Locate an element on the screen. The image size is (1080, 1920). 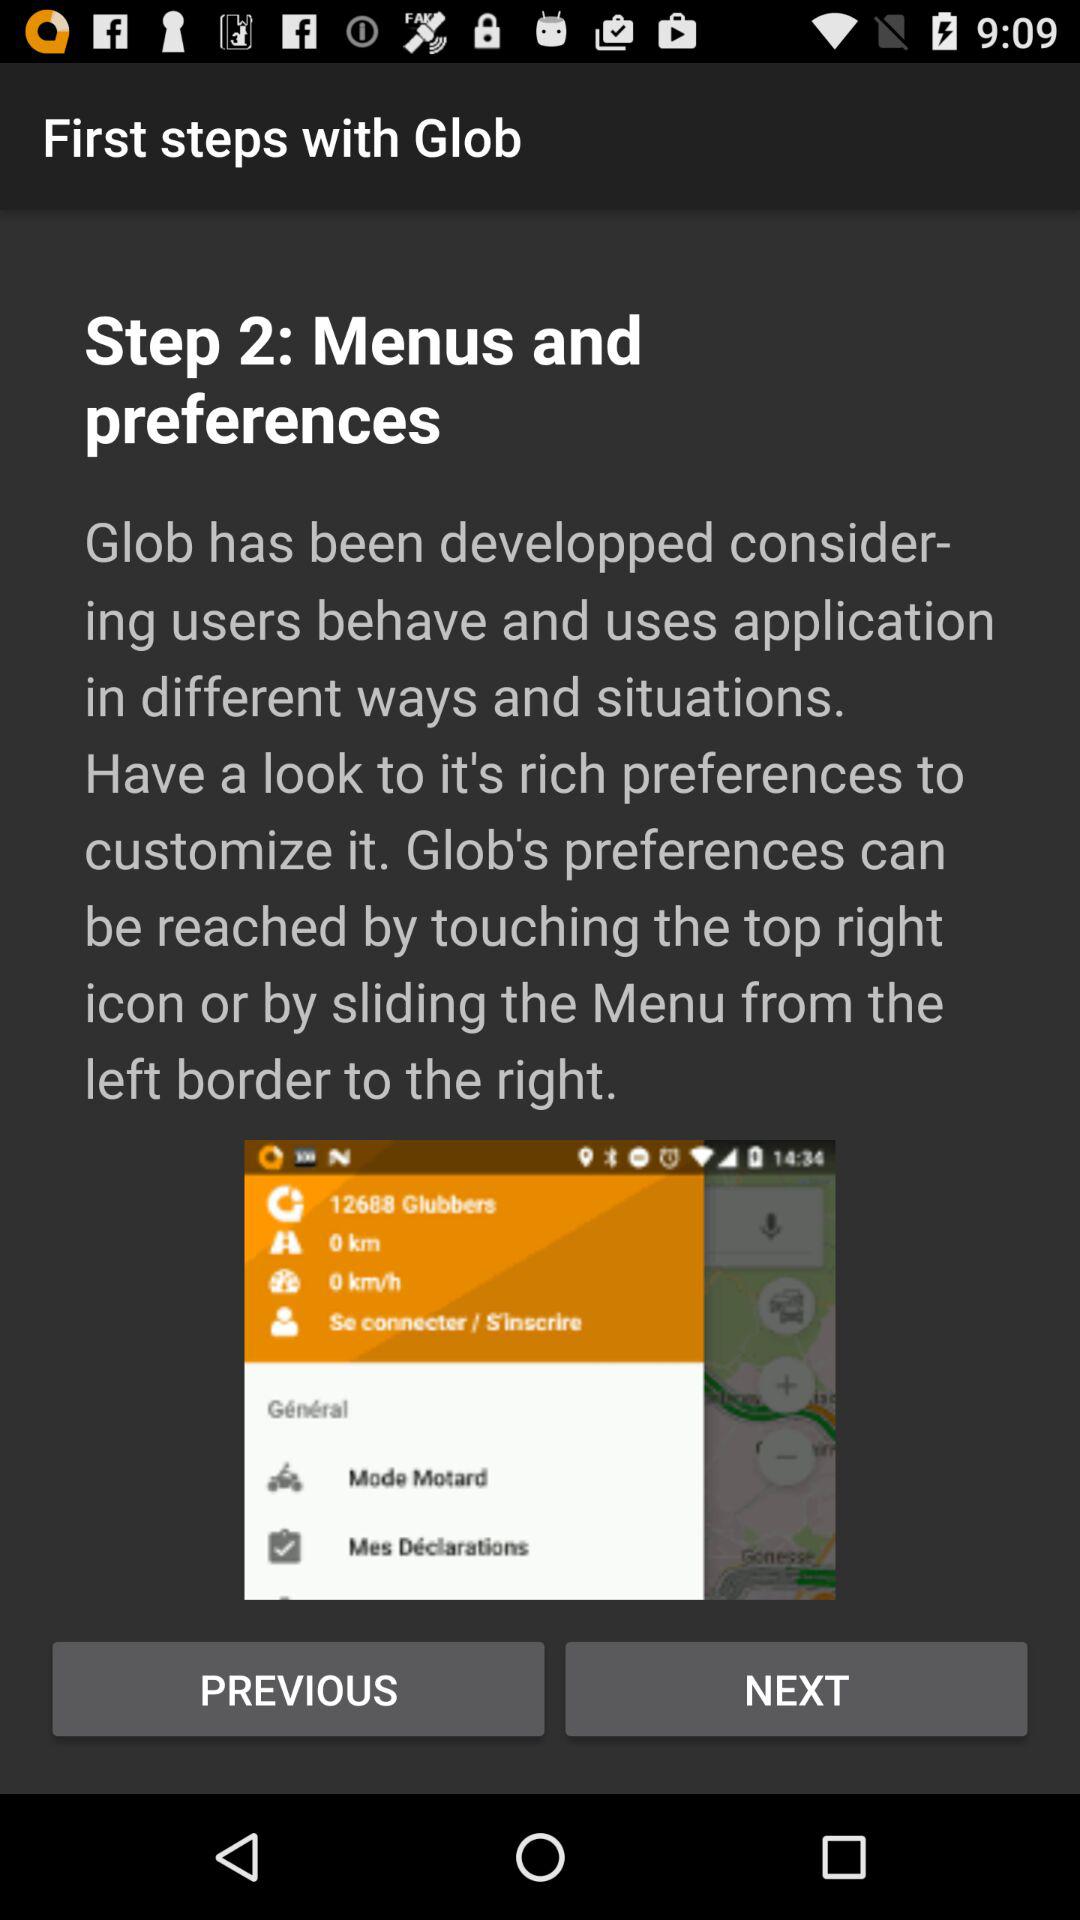
turn on icon next to the previous button is located at coordinates (796, 1689).